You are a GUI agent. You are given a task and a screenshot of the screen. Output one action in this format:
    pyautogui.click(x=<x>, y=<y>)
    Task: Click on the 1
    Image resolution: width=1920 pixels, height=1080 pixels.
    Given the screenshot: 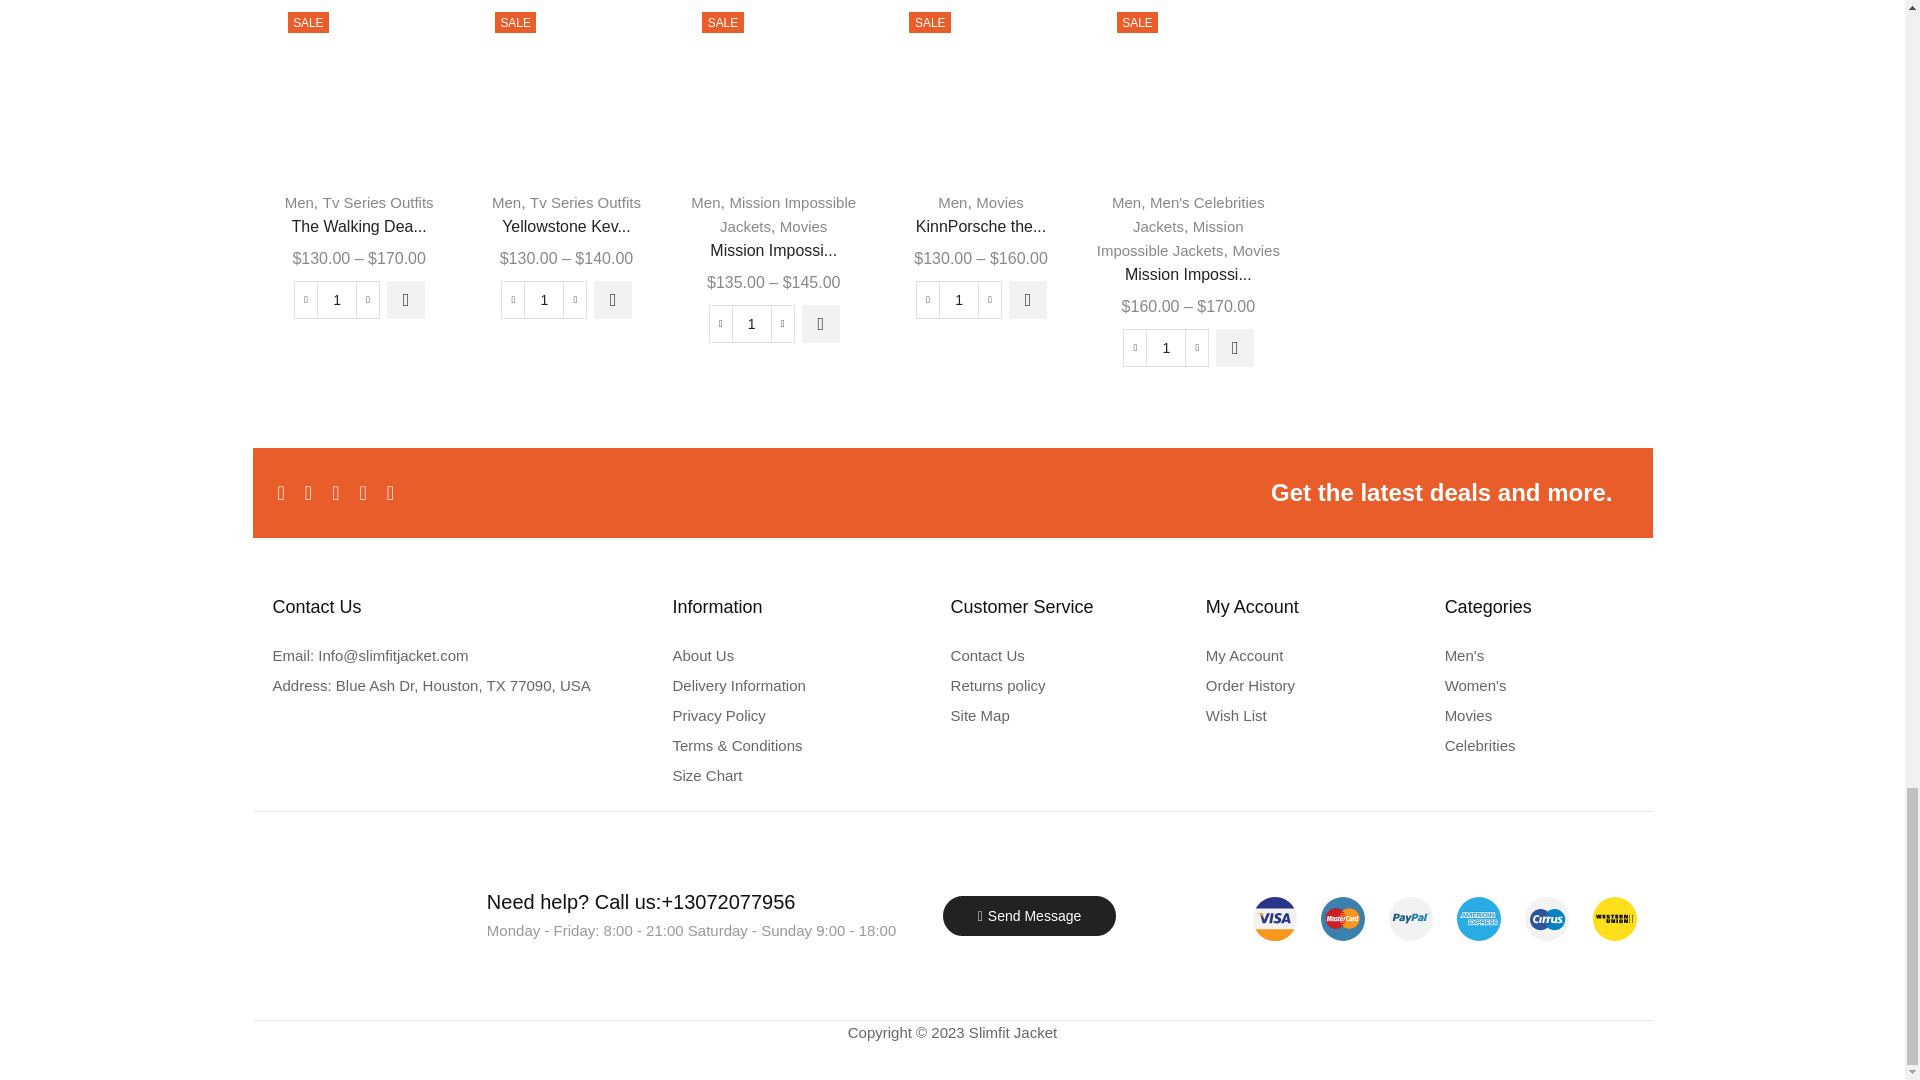 What is the action you would take?
    pyautogui.click(x=543, y=299)
    